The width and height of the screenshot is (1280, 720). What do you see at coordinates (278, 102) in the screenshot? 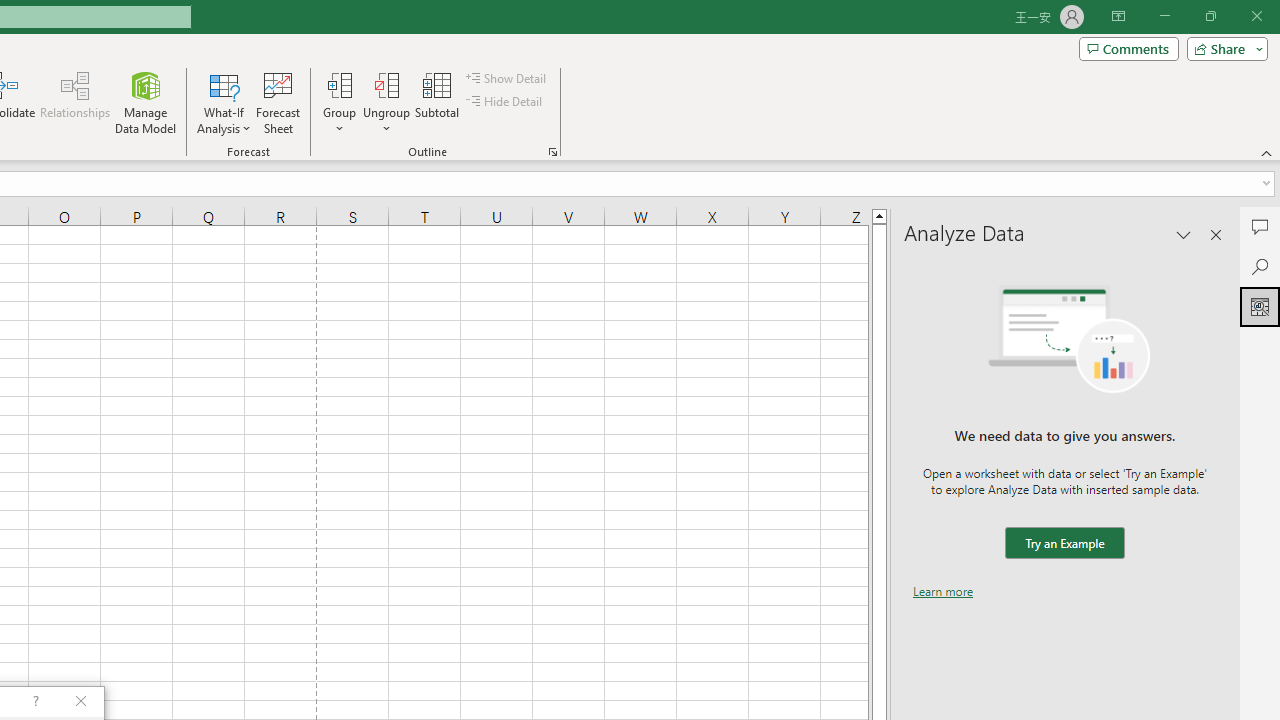
I see `Forecast Sheet` at bounding box center [278, 102].